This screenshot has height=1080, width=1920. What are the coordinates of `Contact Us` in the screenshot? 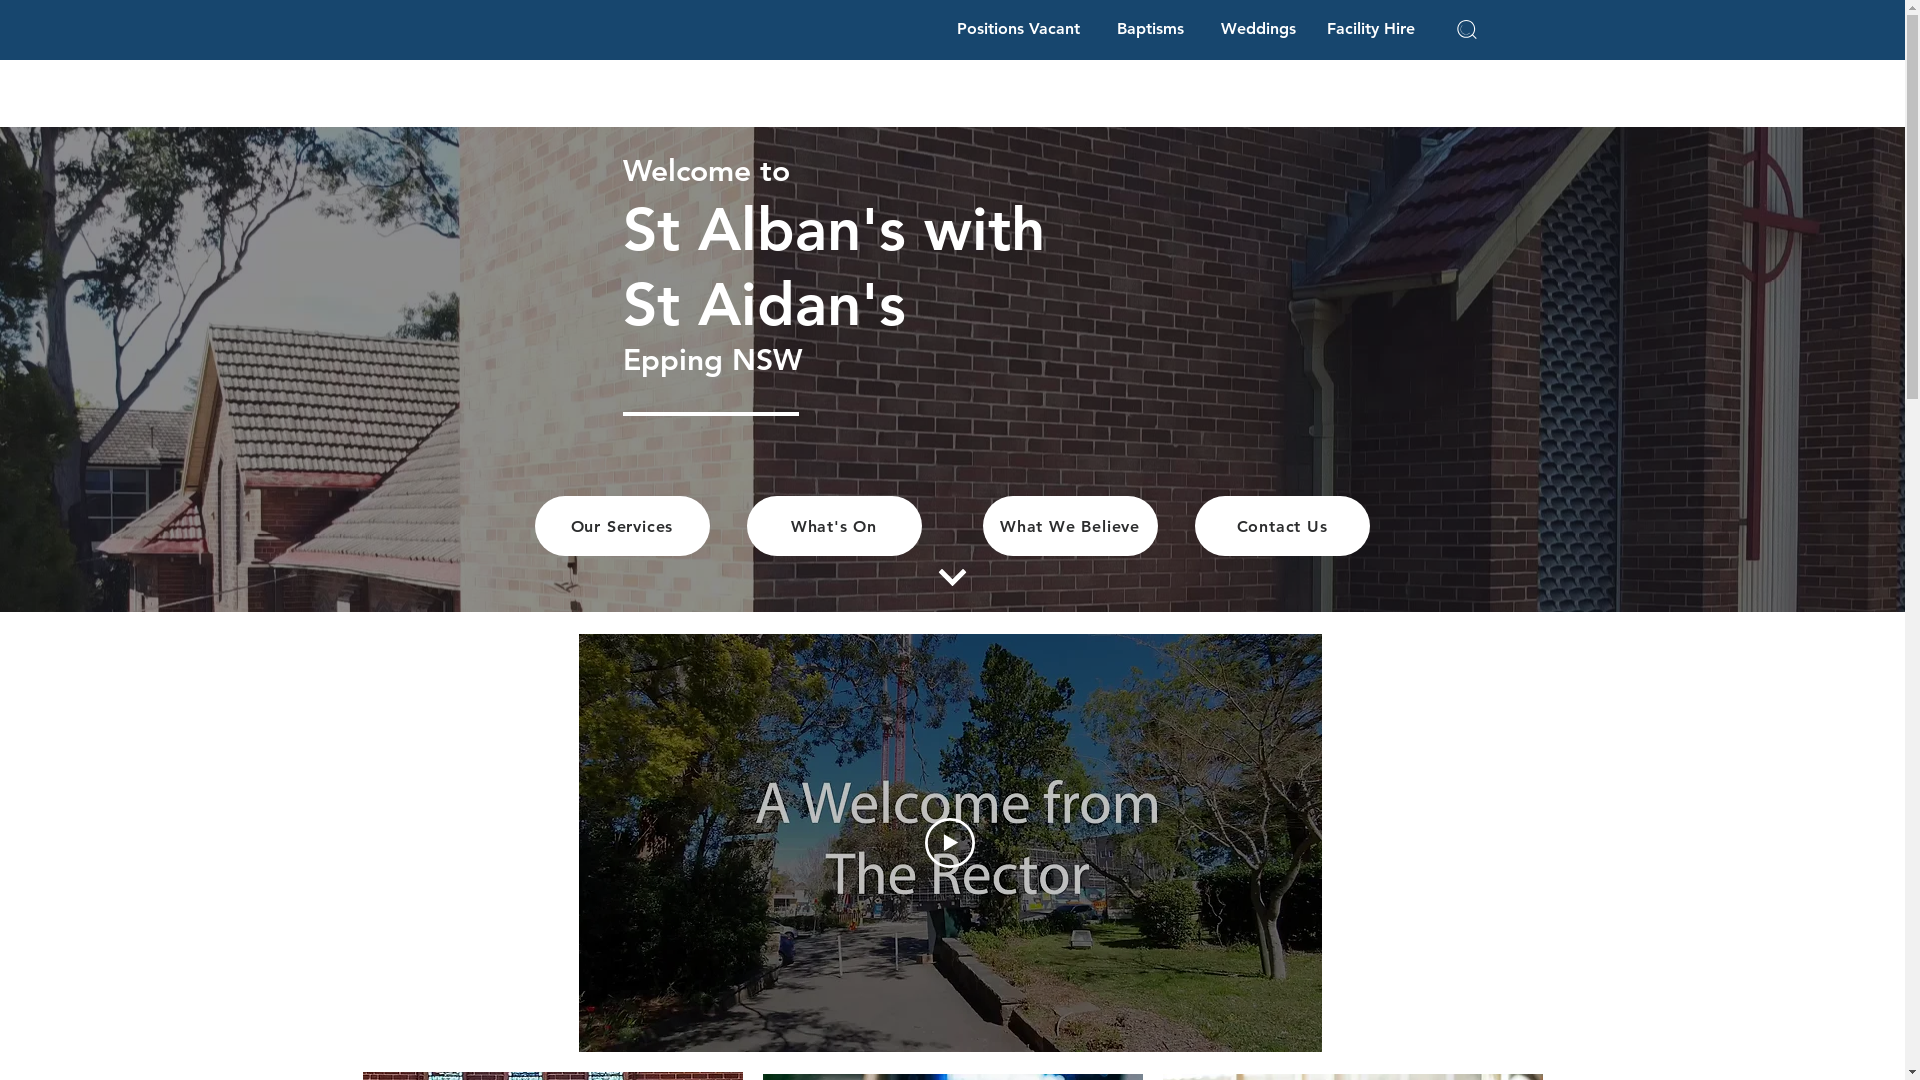 It's located at (1282, 526).